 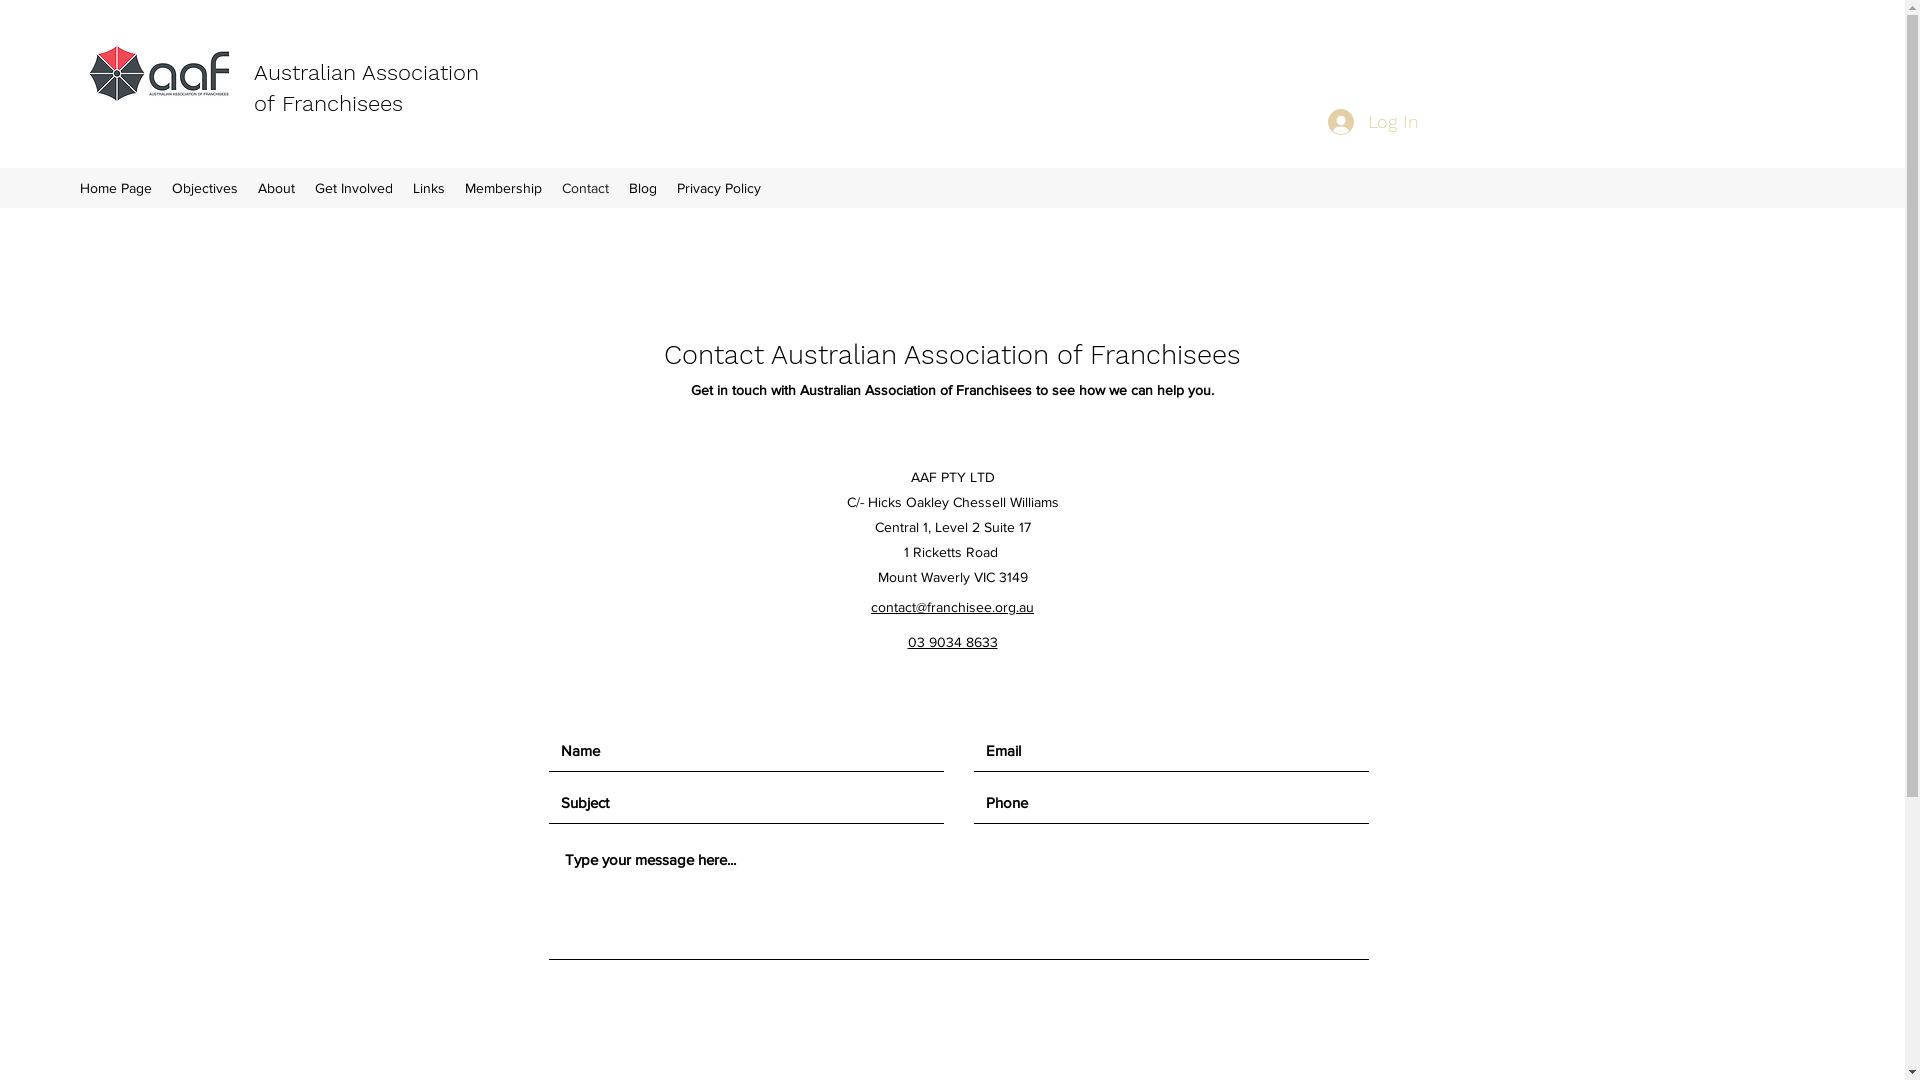 What do you see at coordinates (366, 88) in the screenshot?
I see `Australian Association of ` at bounding box center [366, 88].